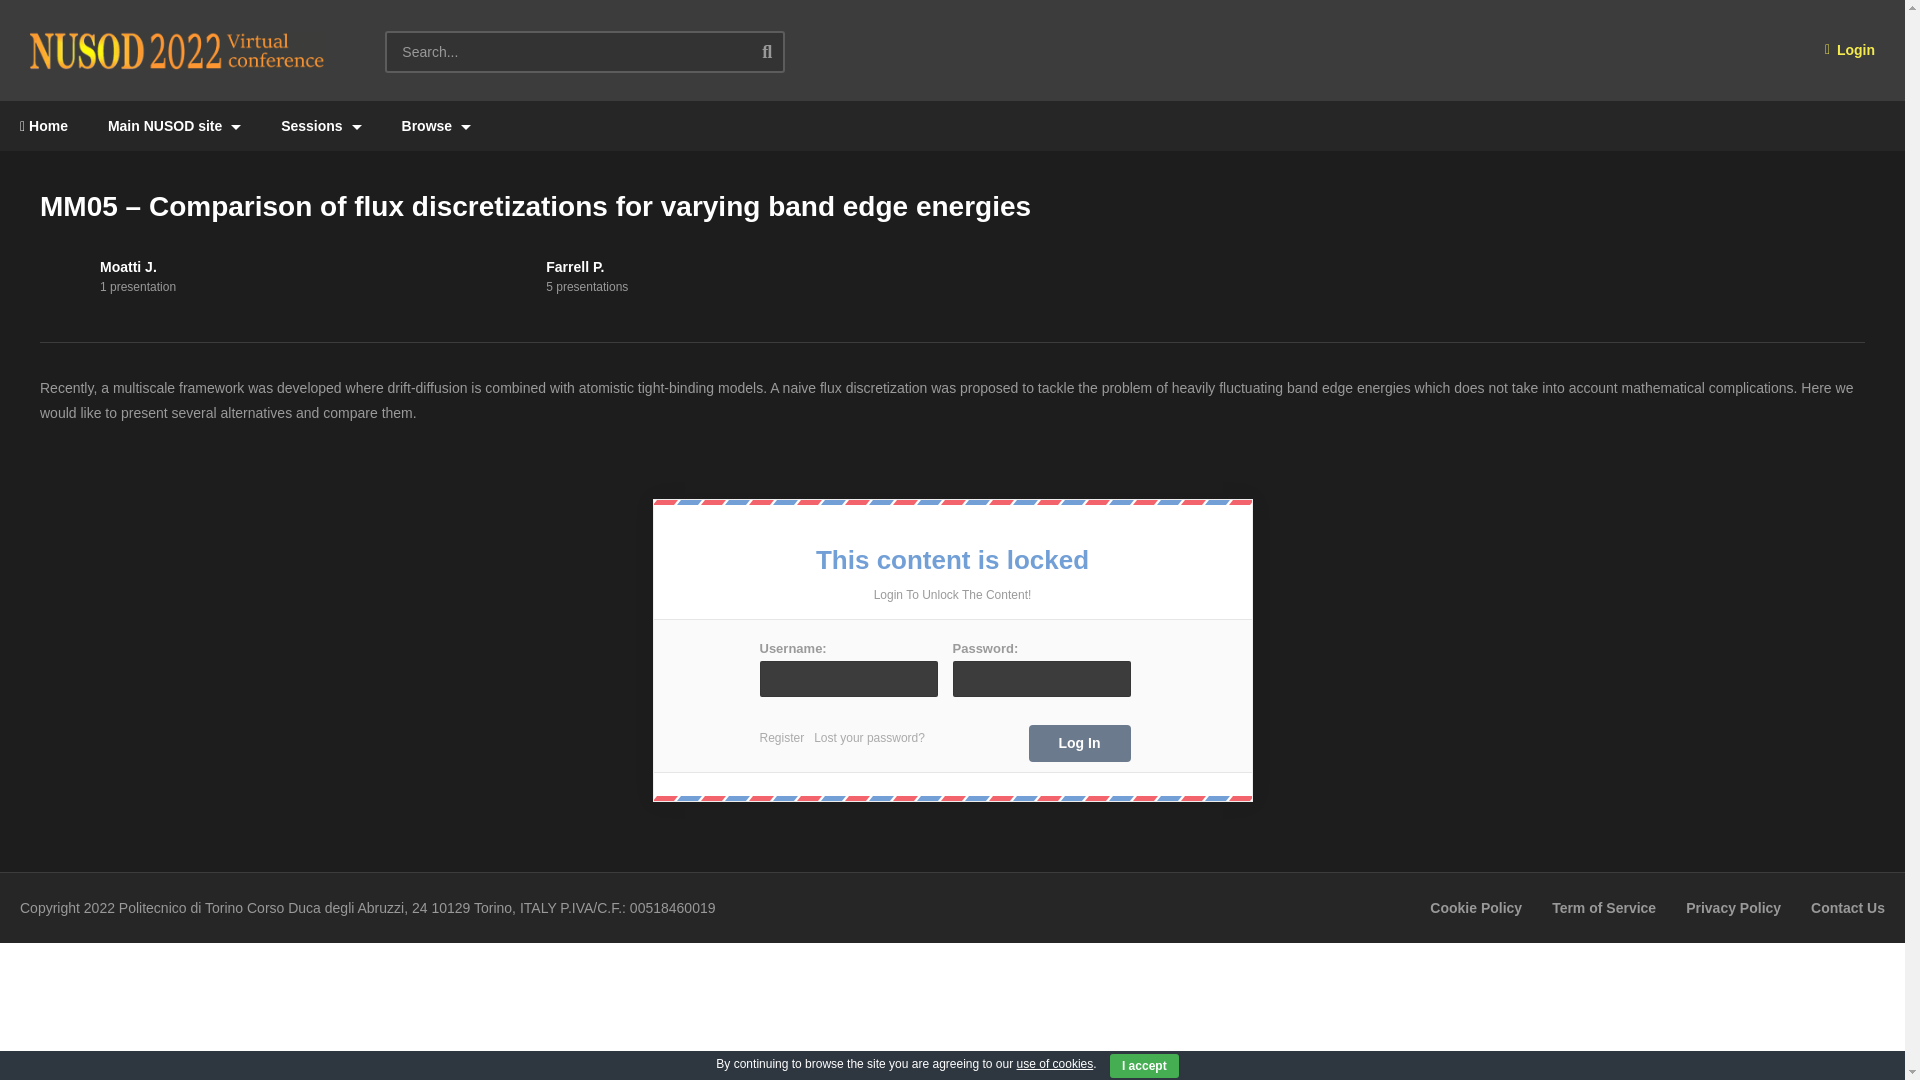 The height and width of the screenshot is (1080, 1920). Describe the element at coordinates (874, 738) in the screenshot. I see `Lost your password?` at that location.